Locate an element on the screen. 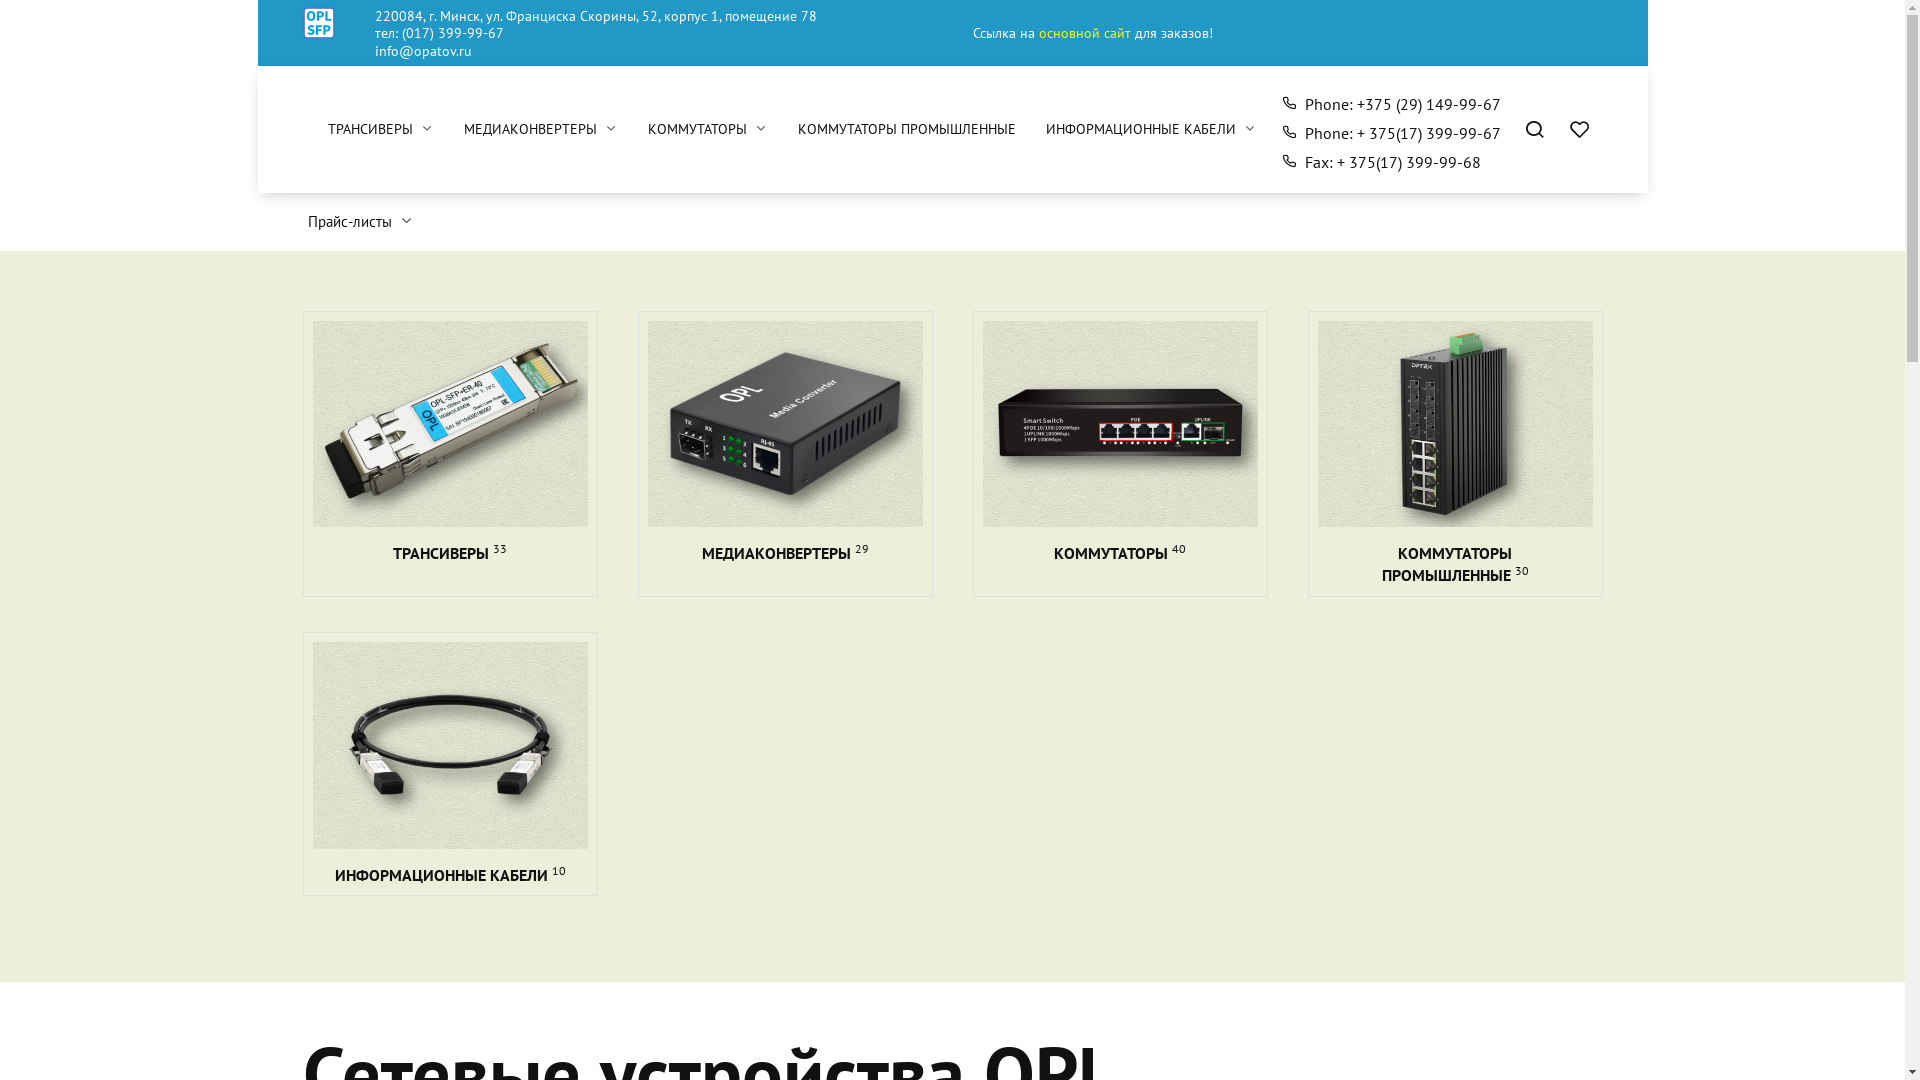 This screenshot has height=1080, width=1920. Fax: + 375(17) 399-99-68 is located at coordinates (1381, 162).